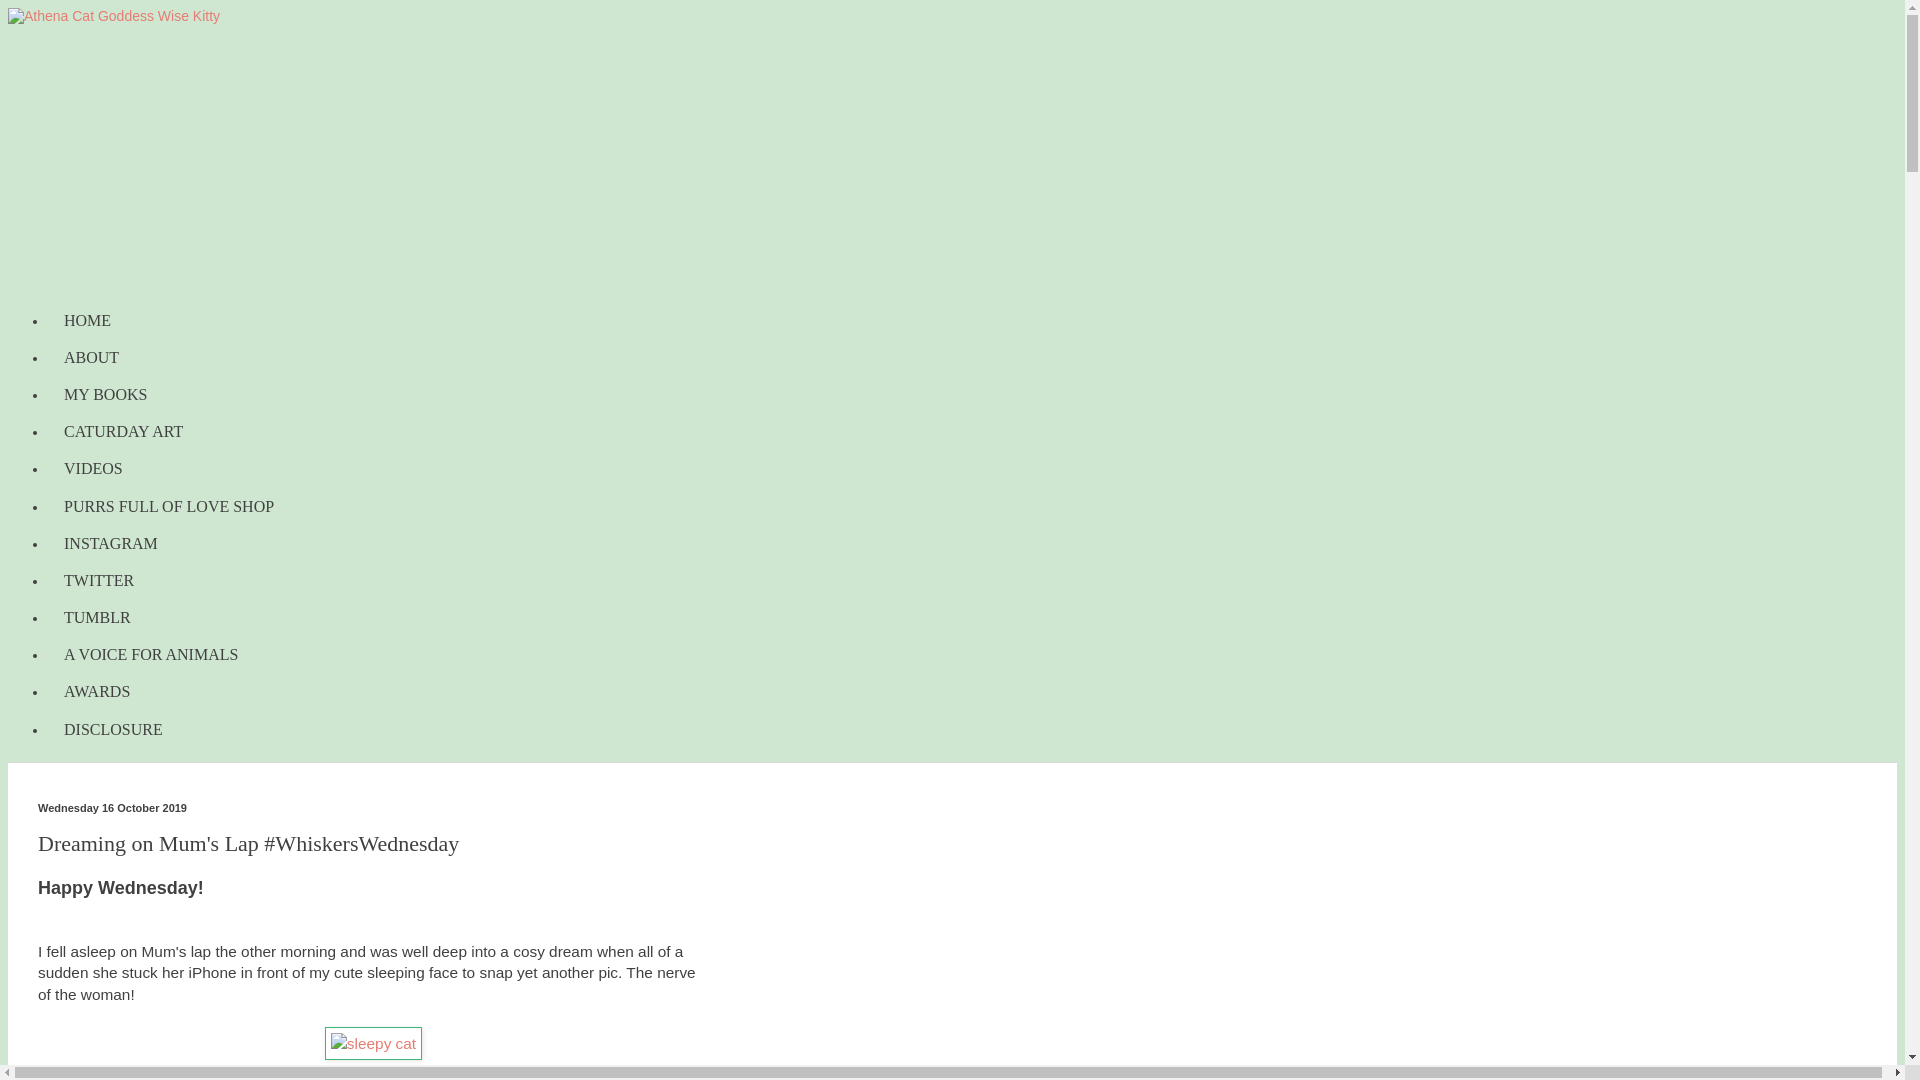  I want to click on MY BOOKS, so click(106, 394).